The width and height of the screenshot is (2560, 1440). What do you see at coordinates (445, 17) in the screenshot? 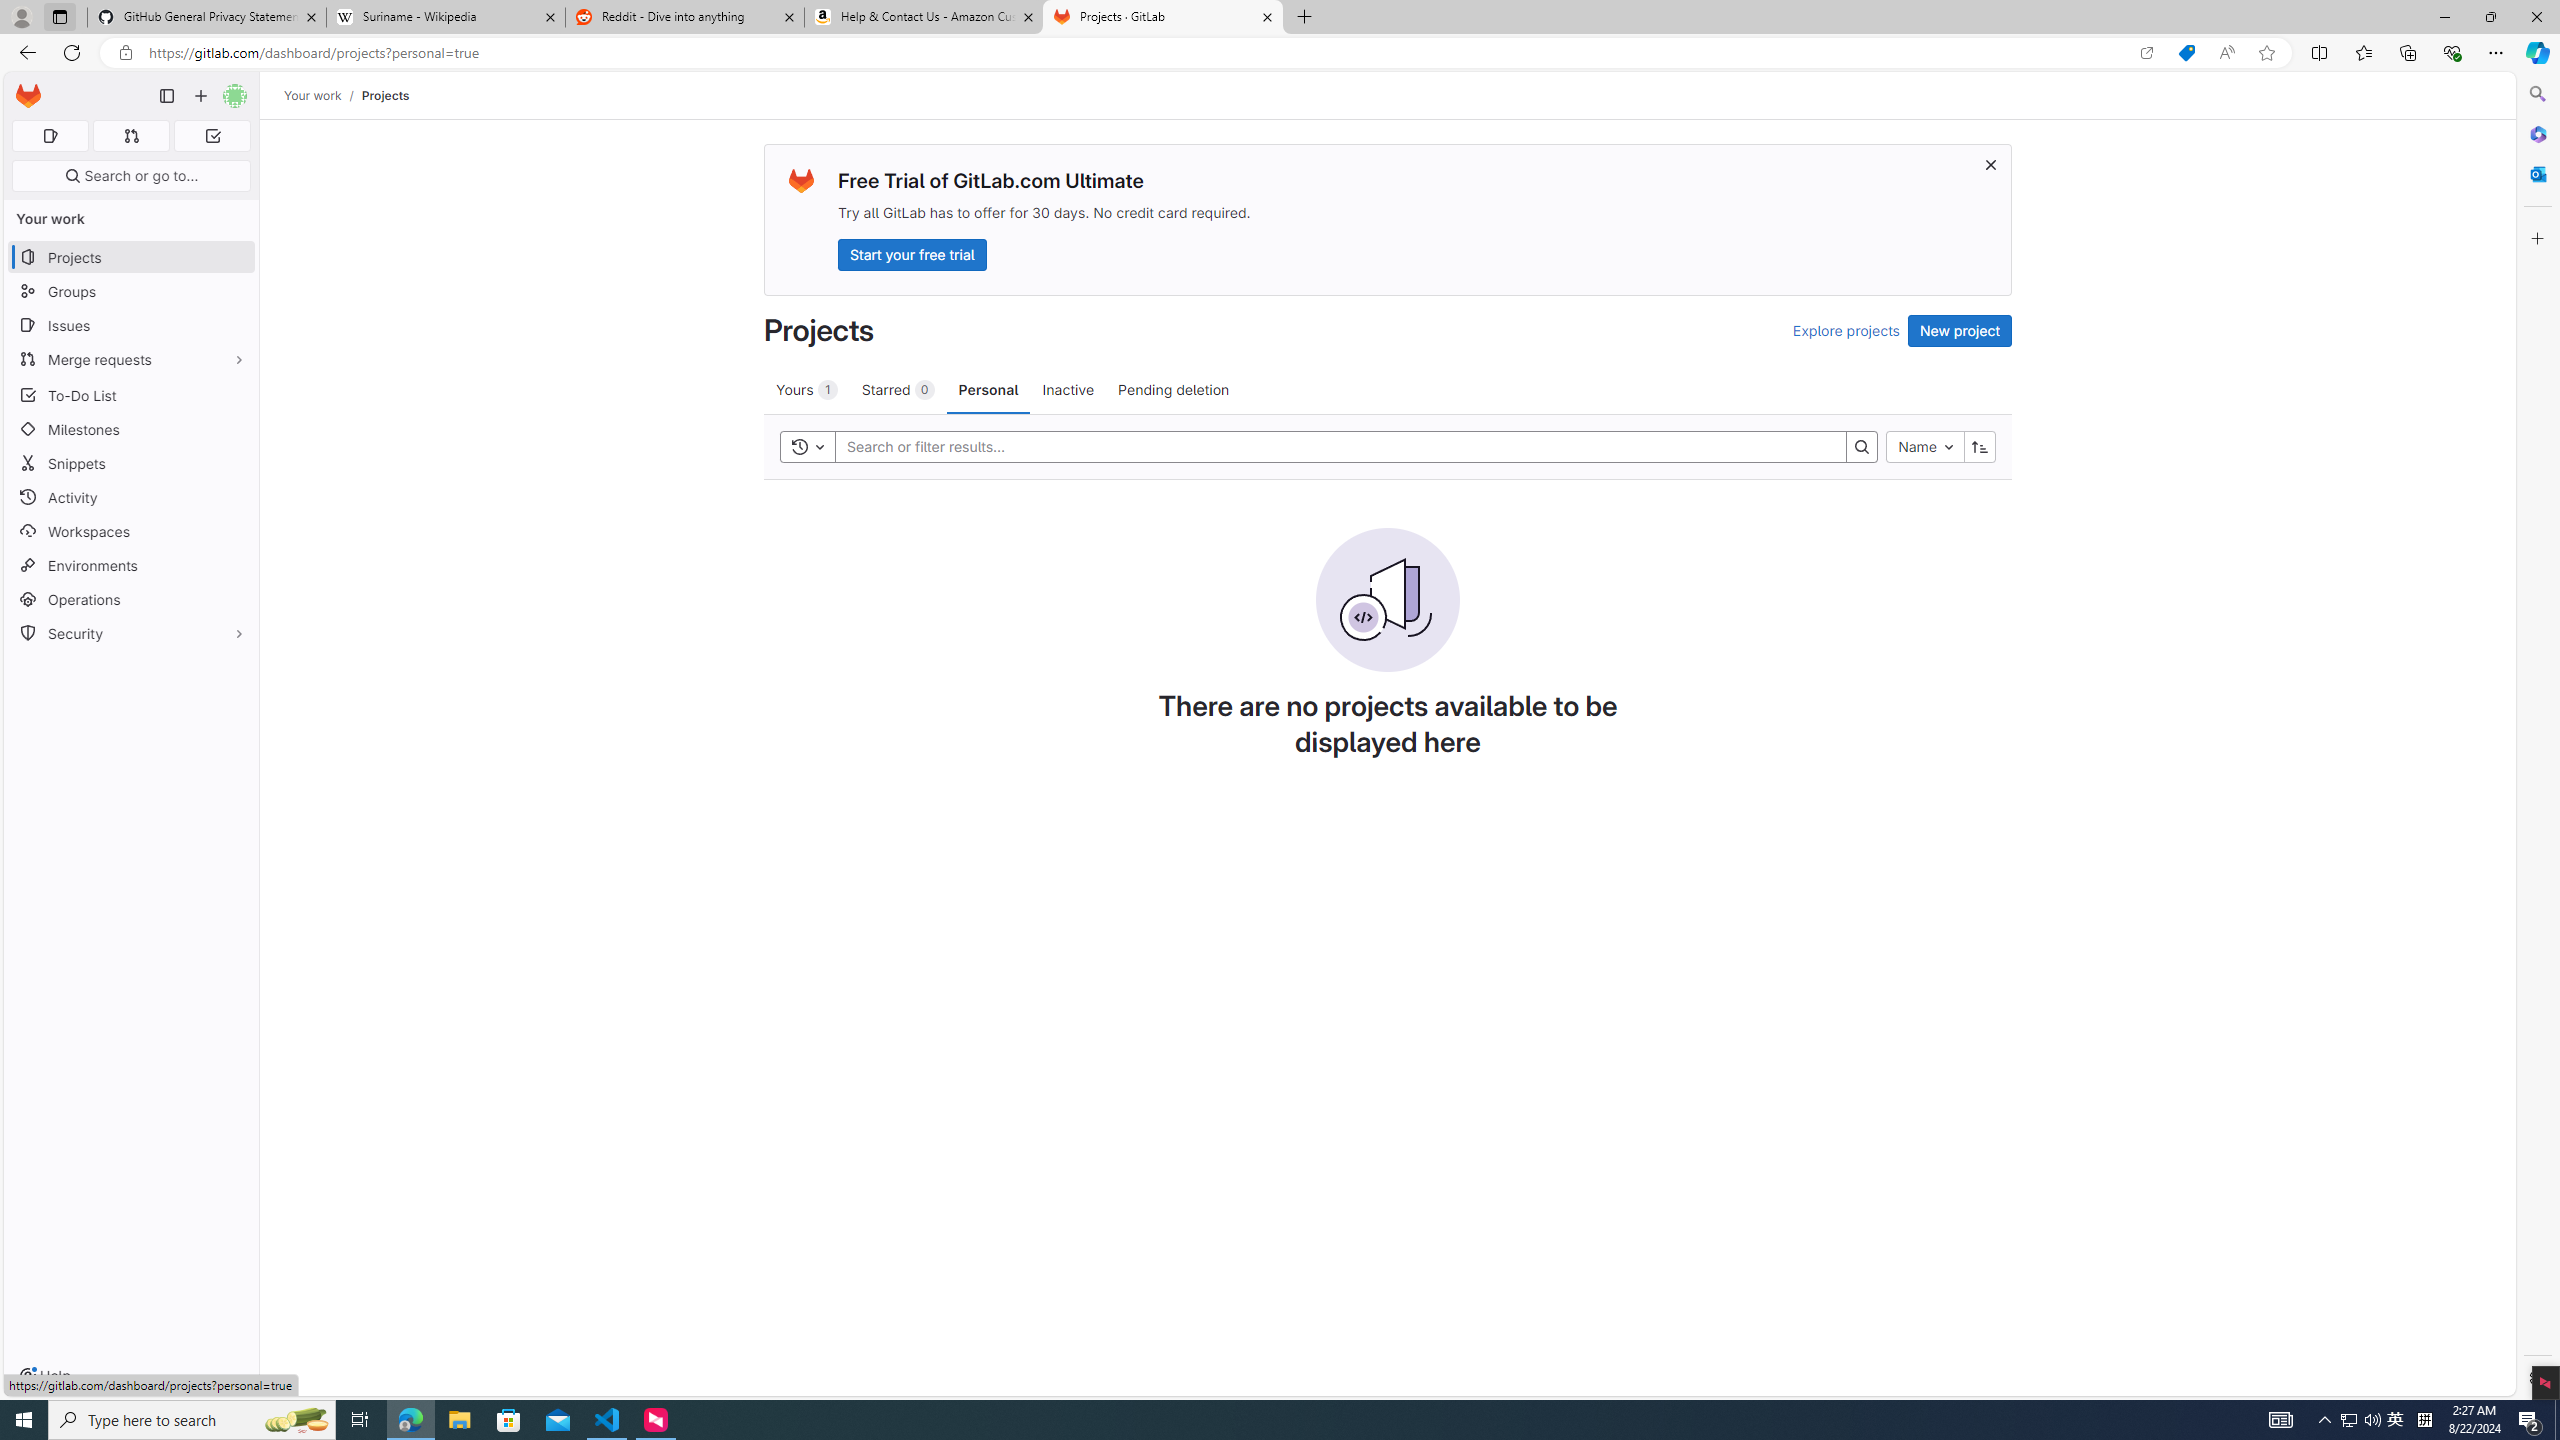
I see `Suriname - Wikipedia` at bounding box center [445, 17].